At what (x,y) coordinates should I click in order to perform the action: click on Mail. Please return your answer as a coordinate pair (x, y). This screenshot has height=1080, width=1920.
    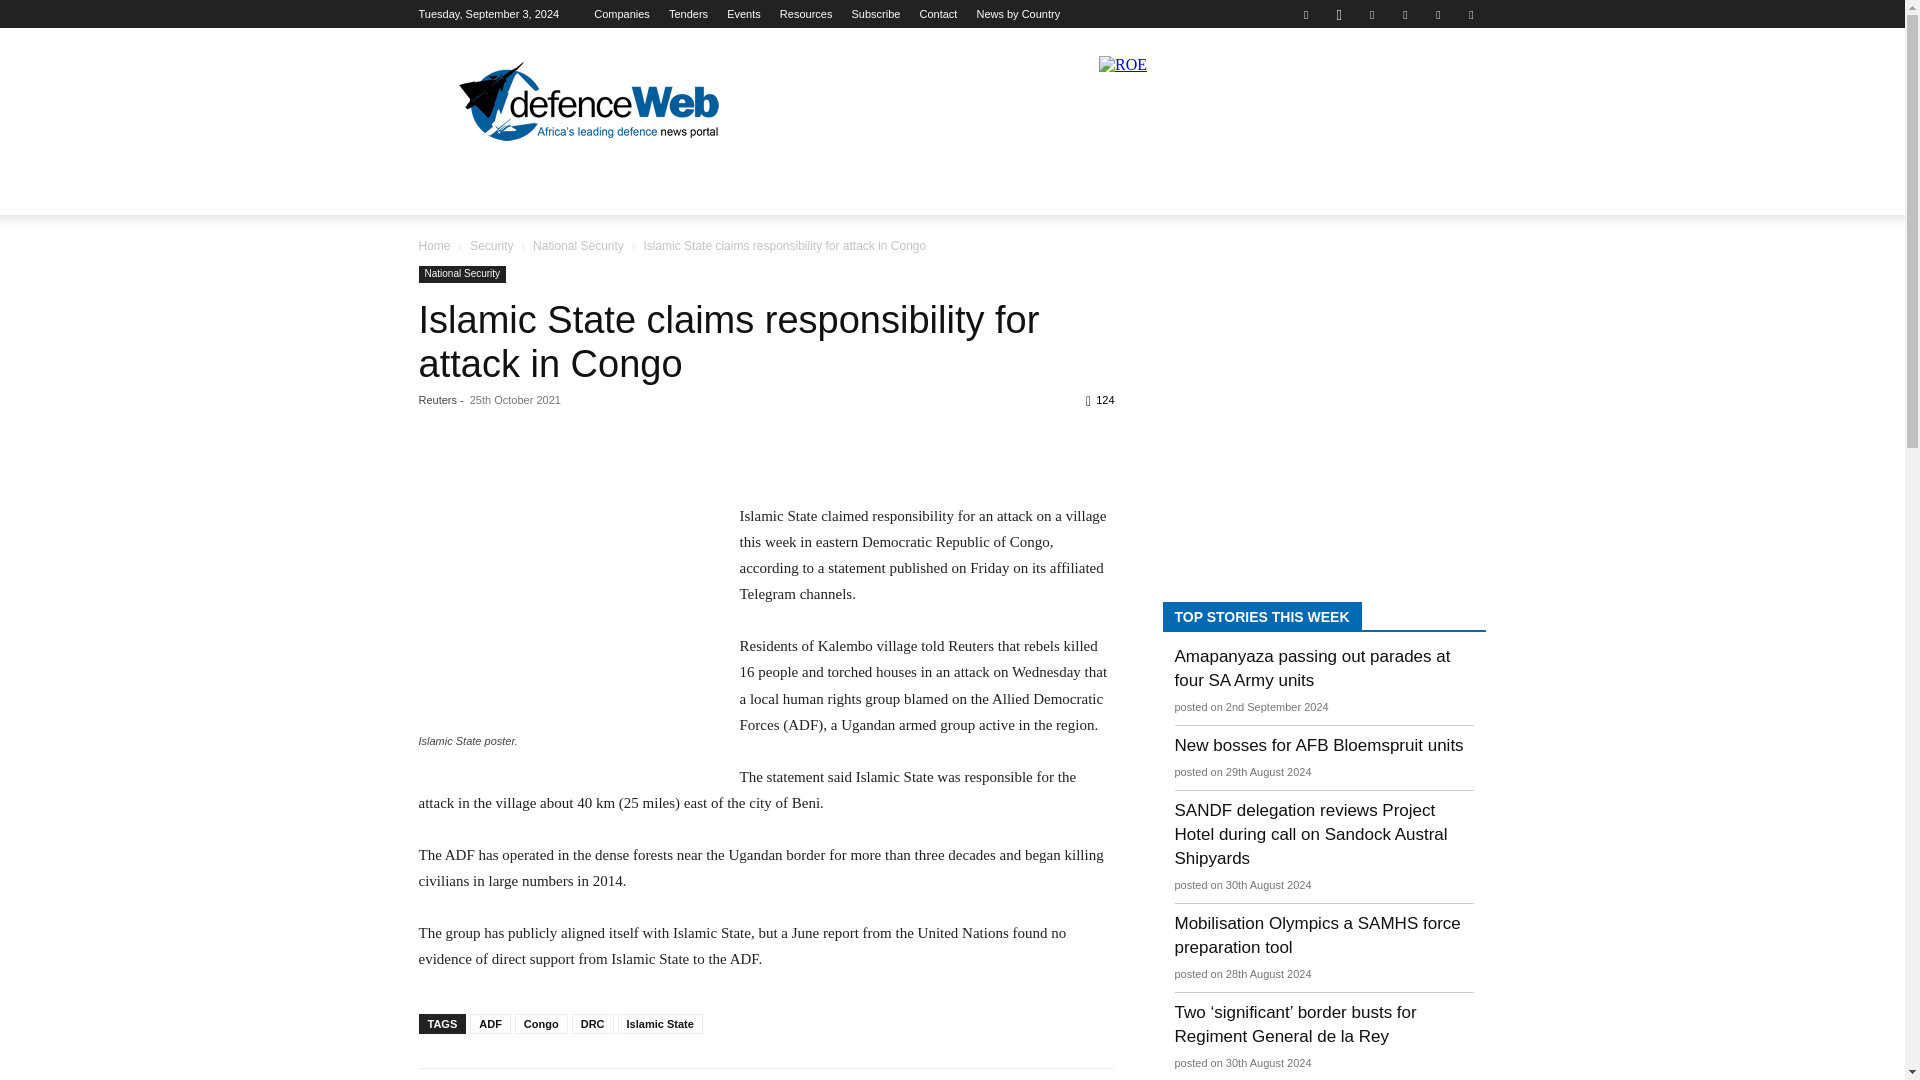
    Looking at the image, I should click on (1405, 14).